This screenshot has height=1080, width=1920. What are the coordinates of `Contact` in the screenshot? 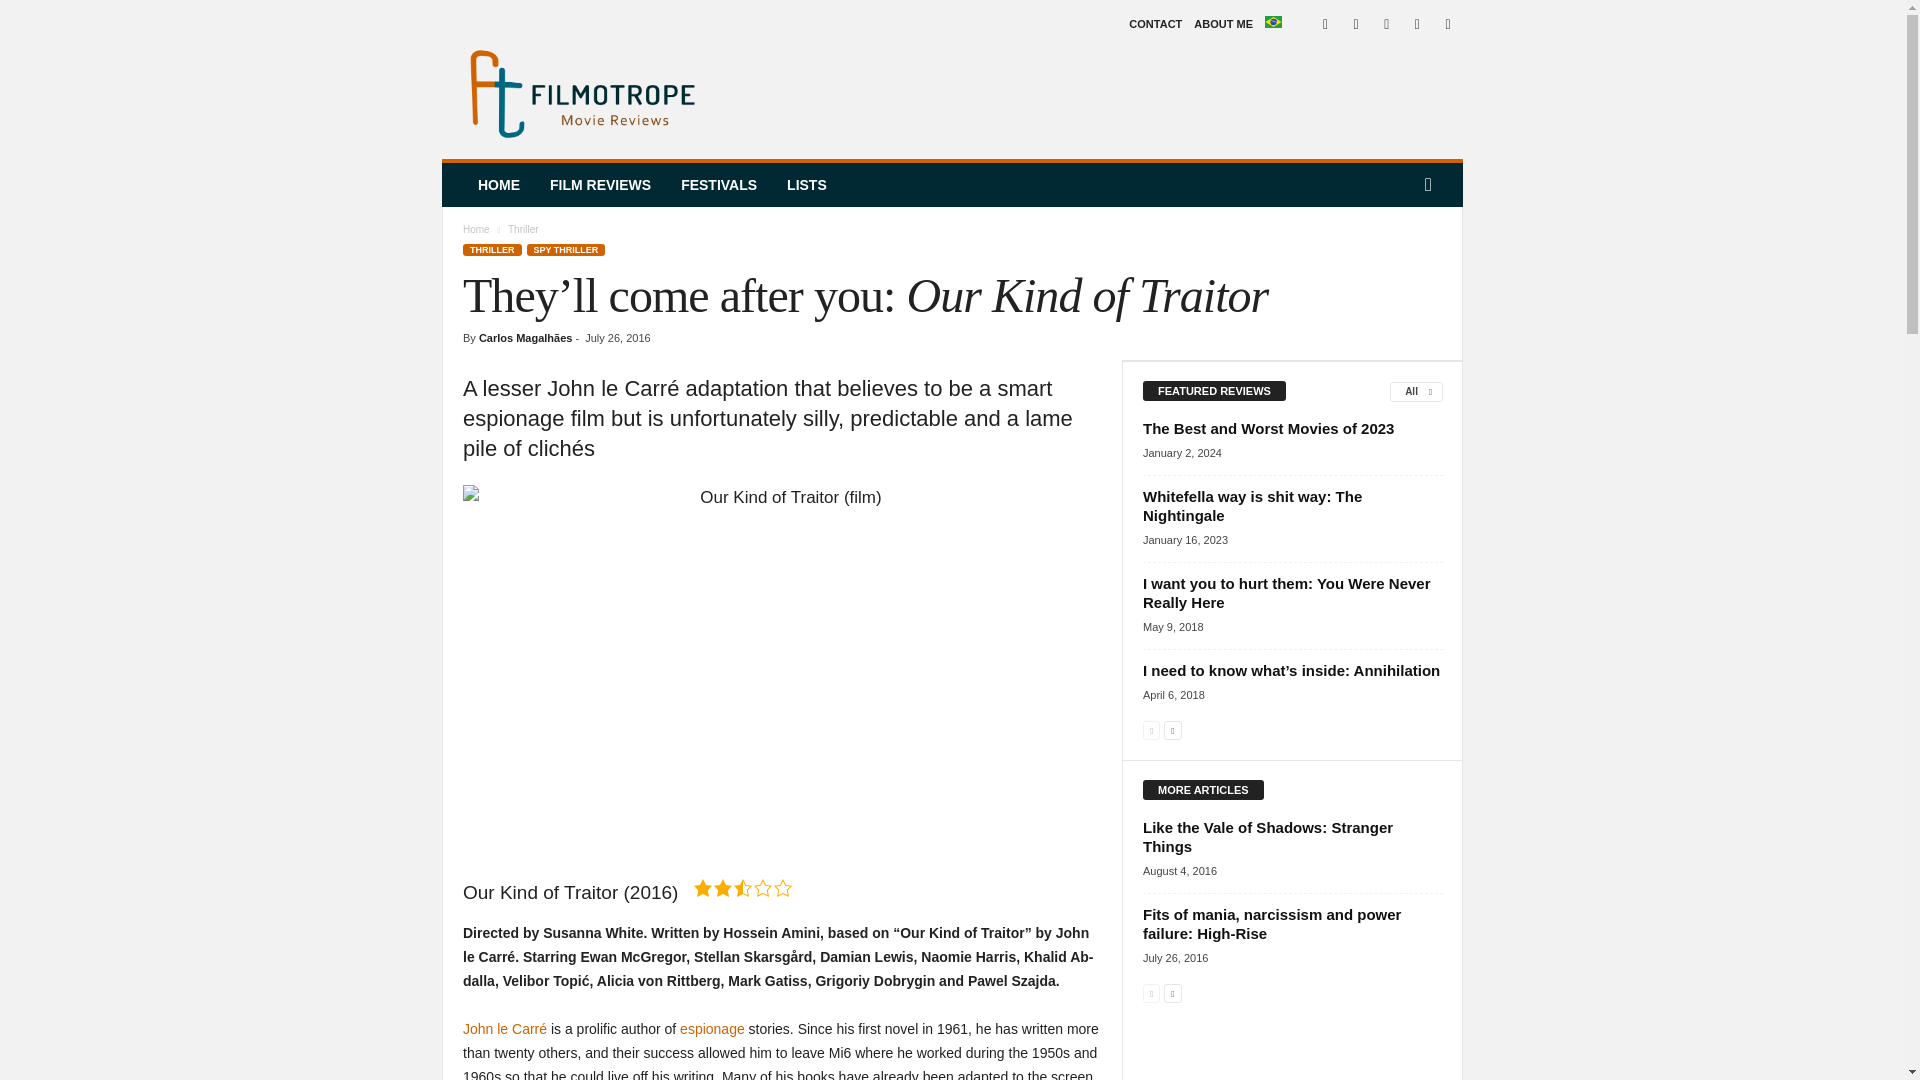 It's located at (1155, 24).